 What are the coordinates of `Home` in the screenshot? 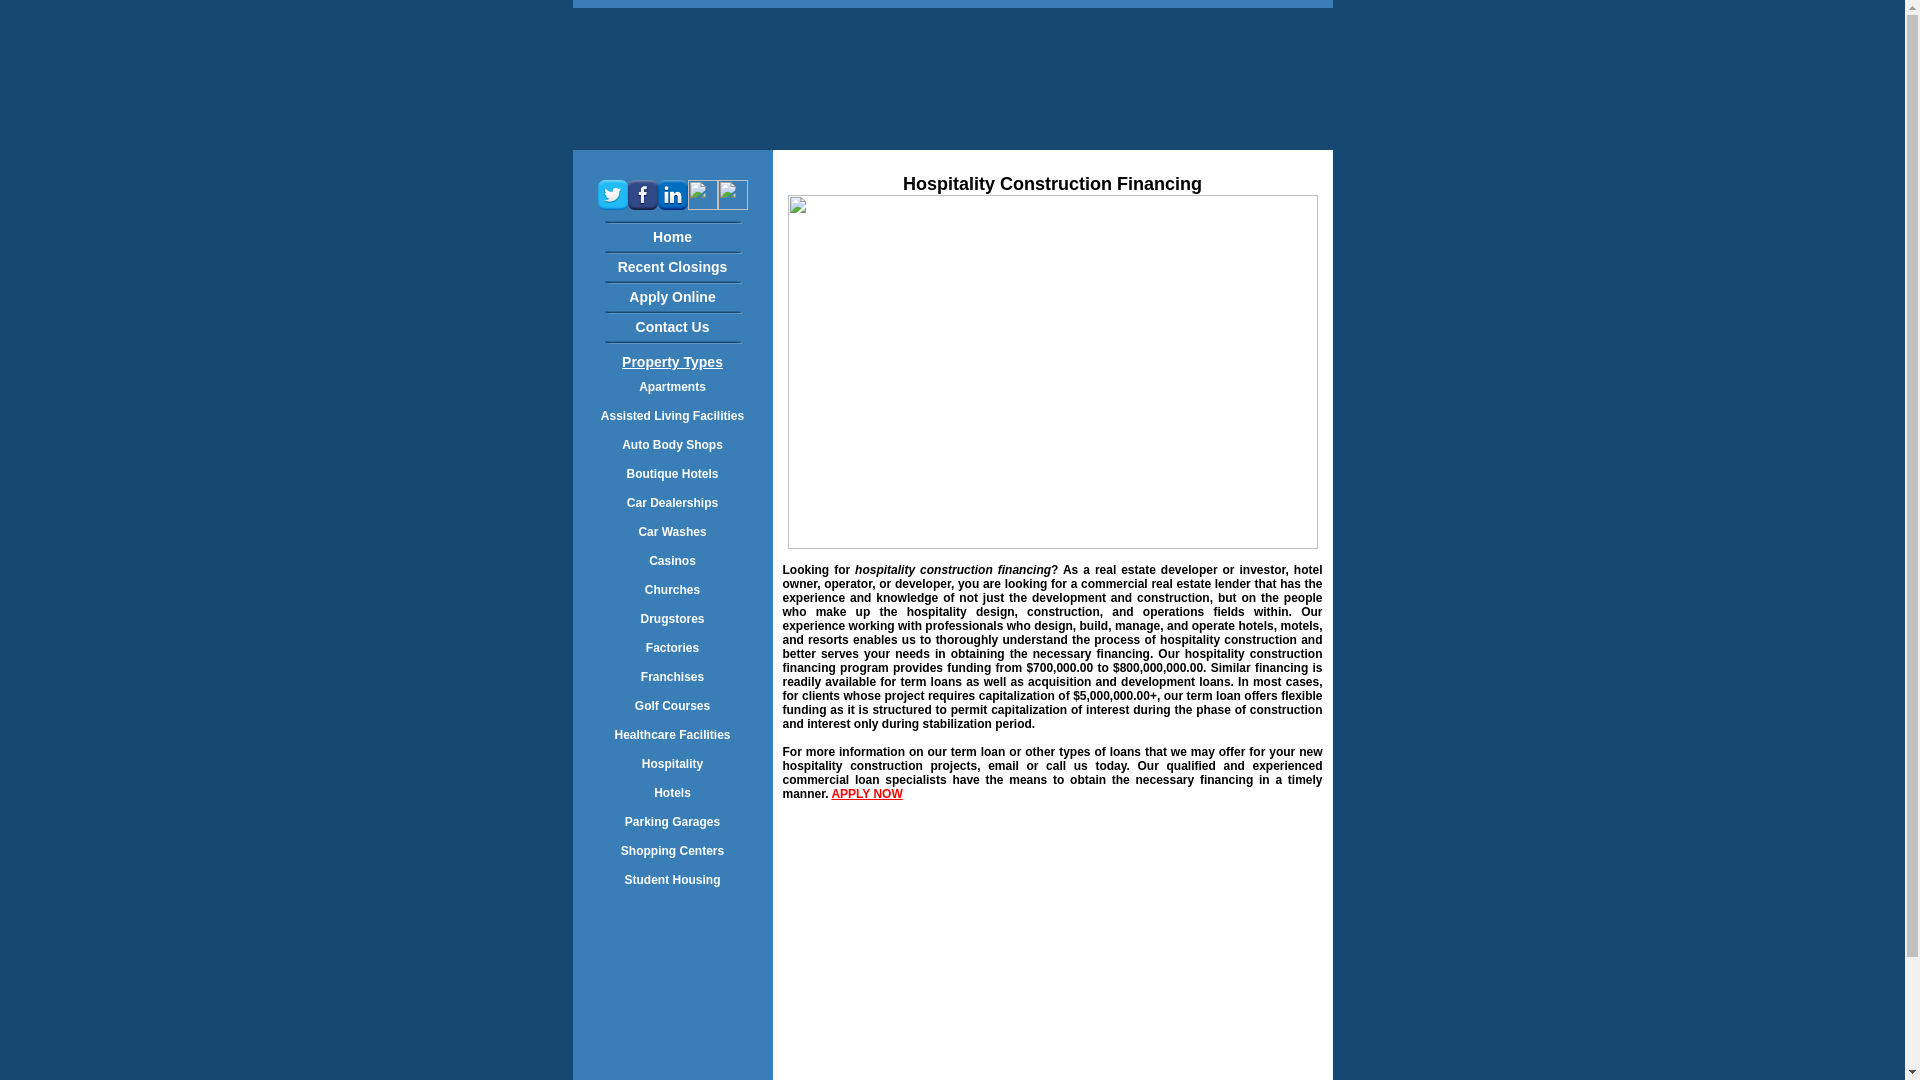 It's located at (672, 236).